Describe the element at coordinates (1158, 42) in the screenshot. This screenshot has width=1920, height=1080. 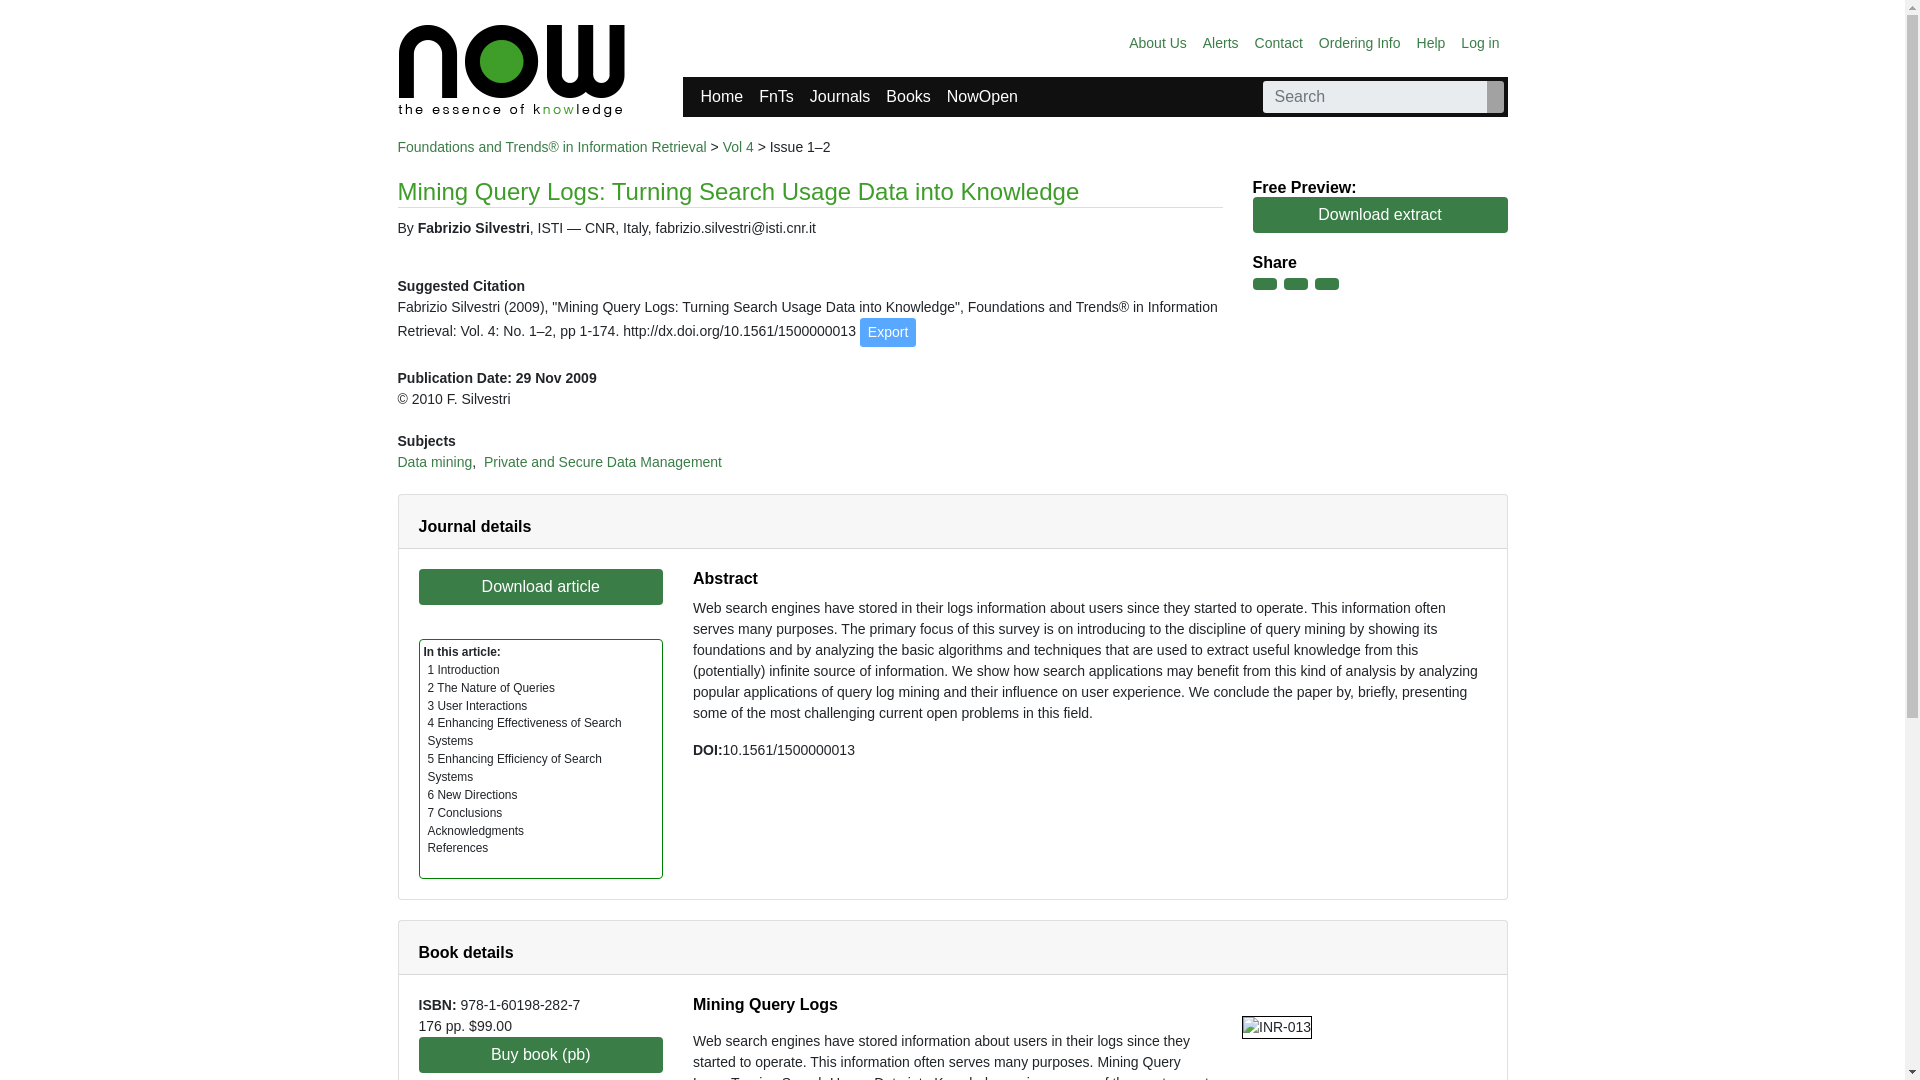
I see `About Us` at that location.